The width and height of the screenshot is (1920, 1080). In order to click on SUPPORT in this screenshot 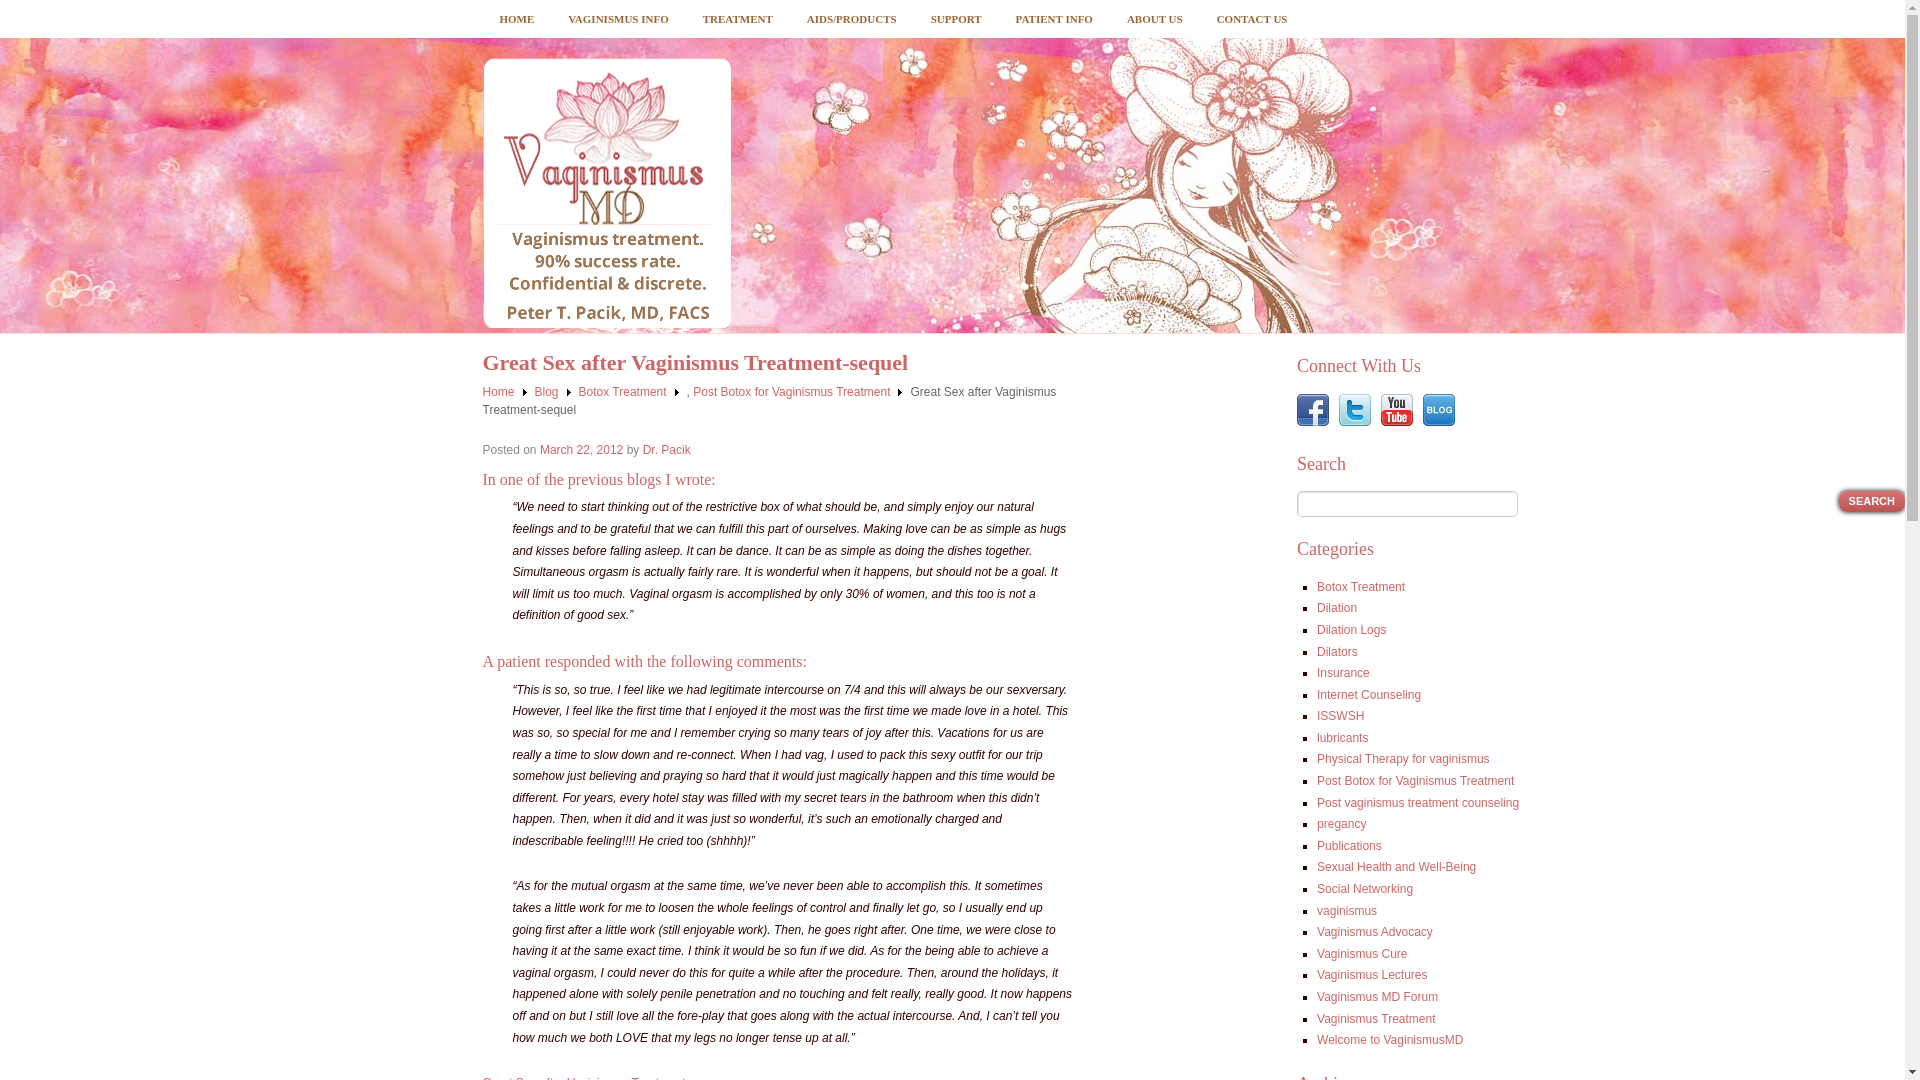, I will do `click(956, 18)`.